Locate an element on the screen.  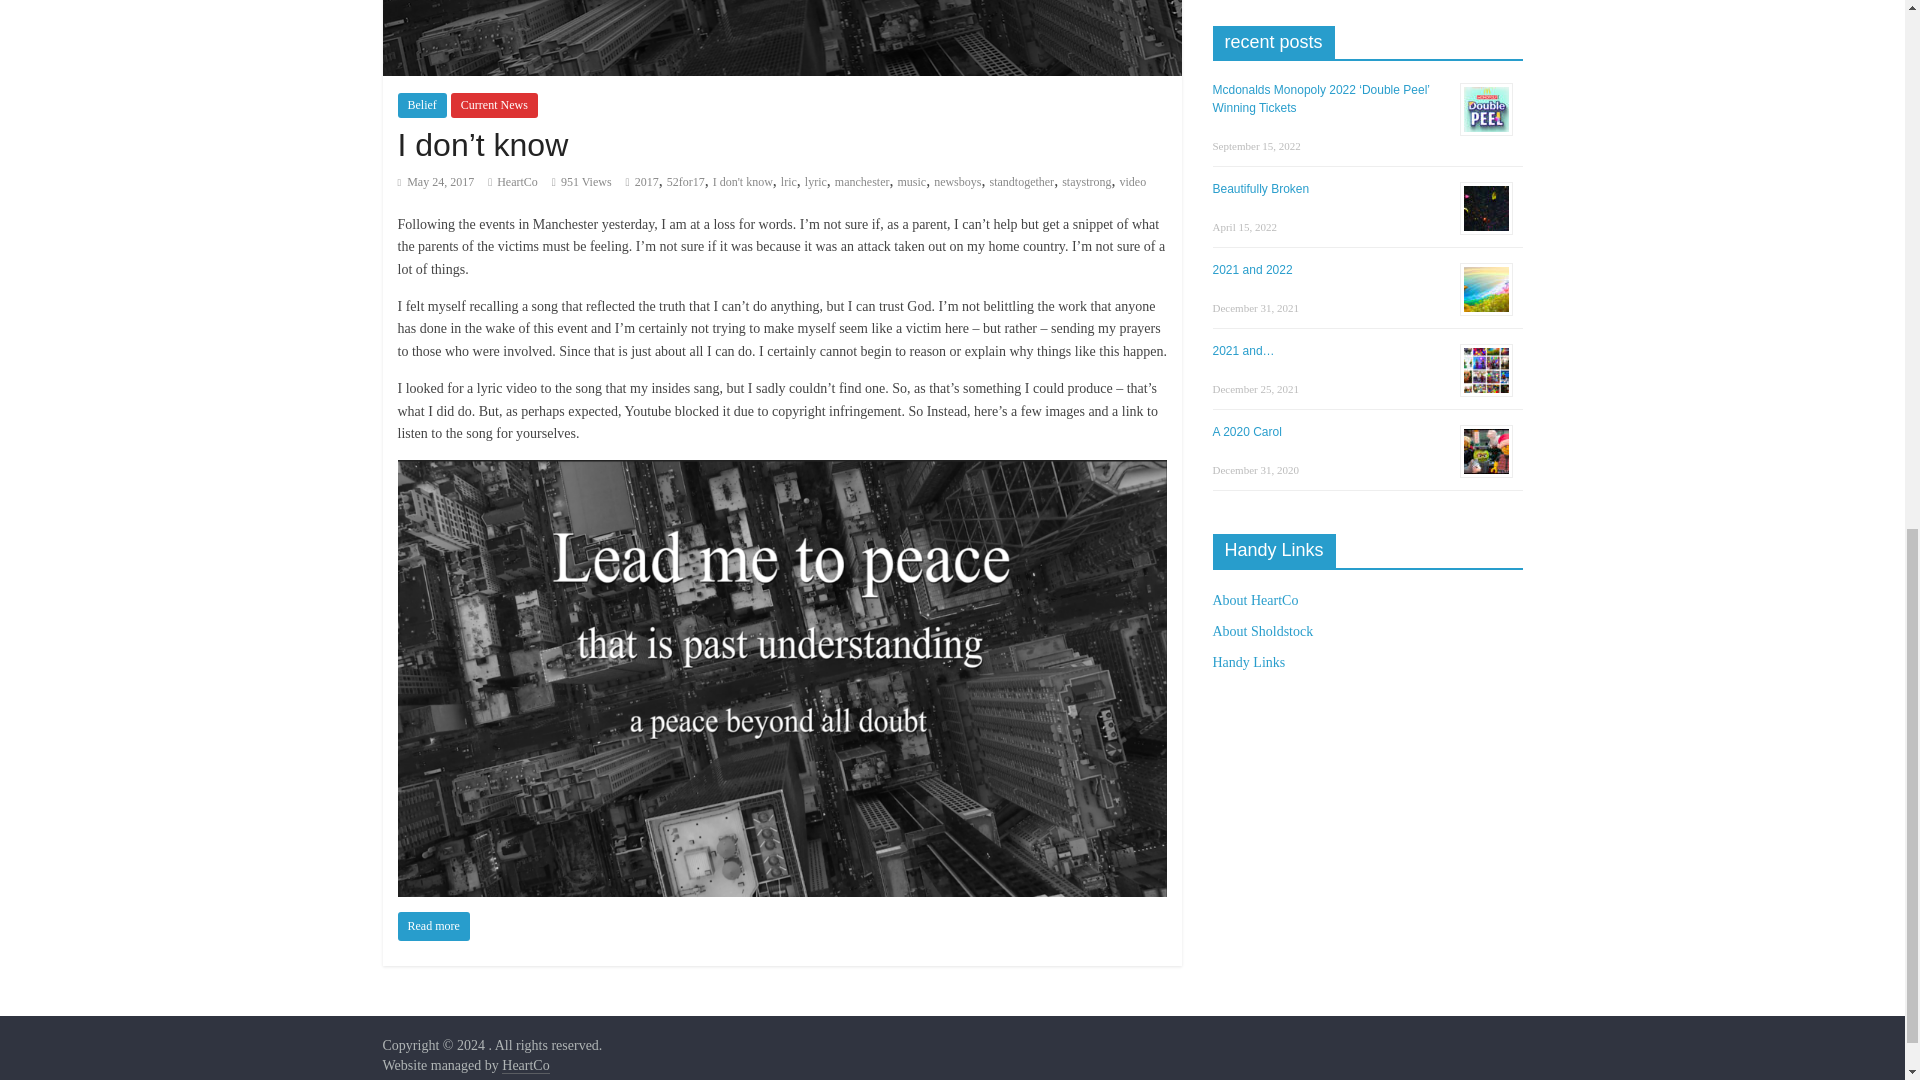
HeartCo is located at coordinates (517, 182).